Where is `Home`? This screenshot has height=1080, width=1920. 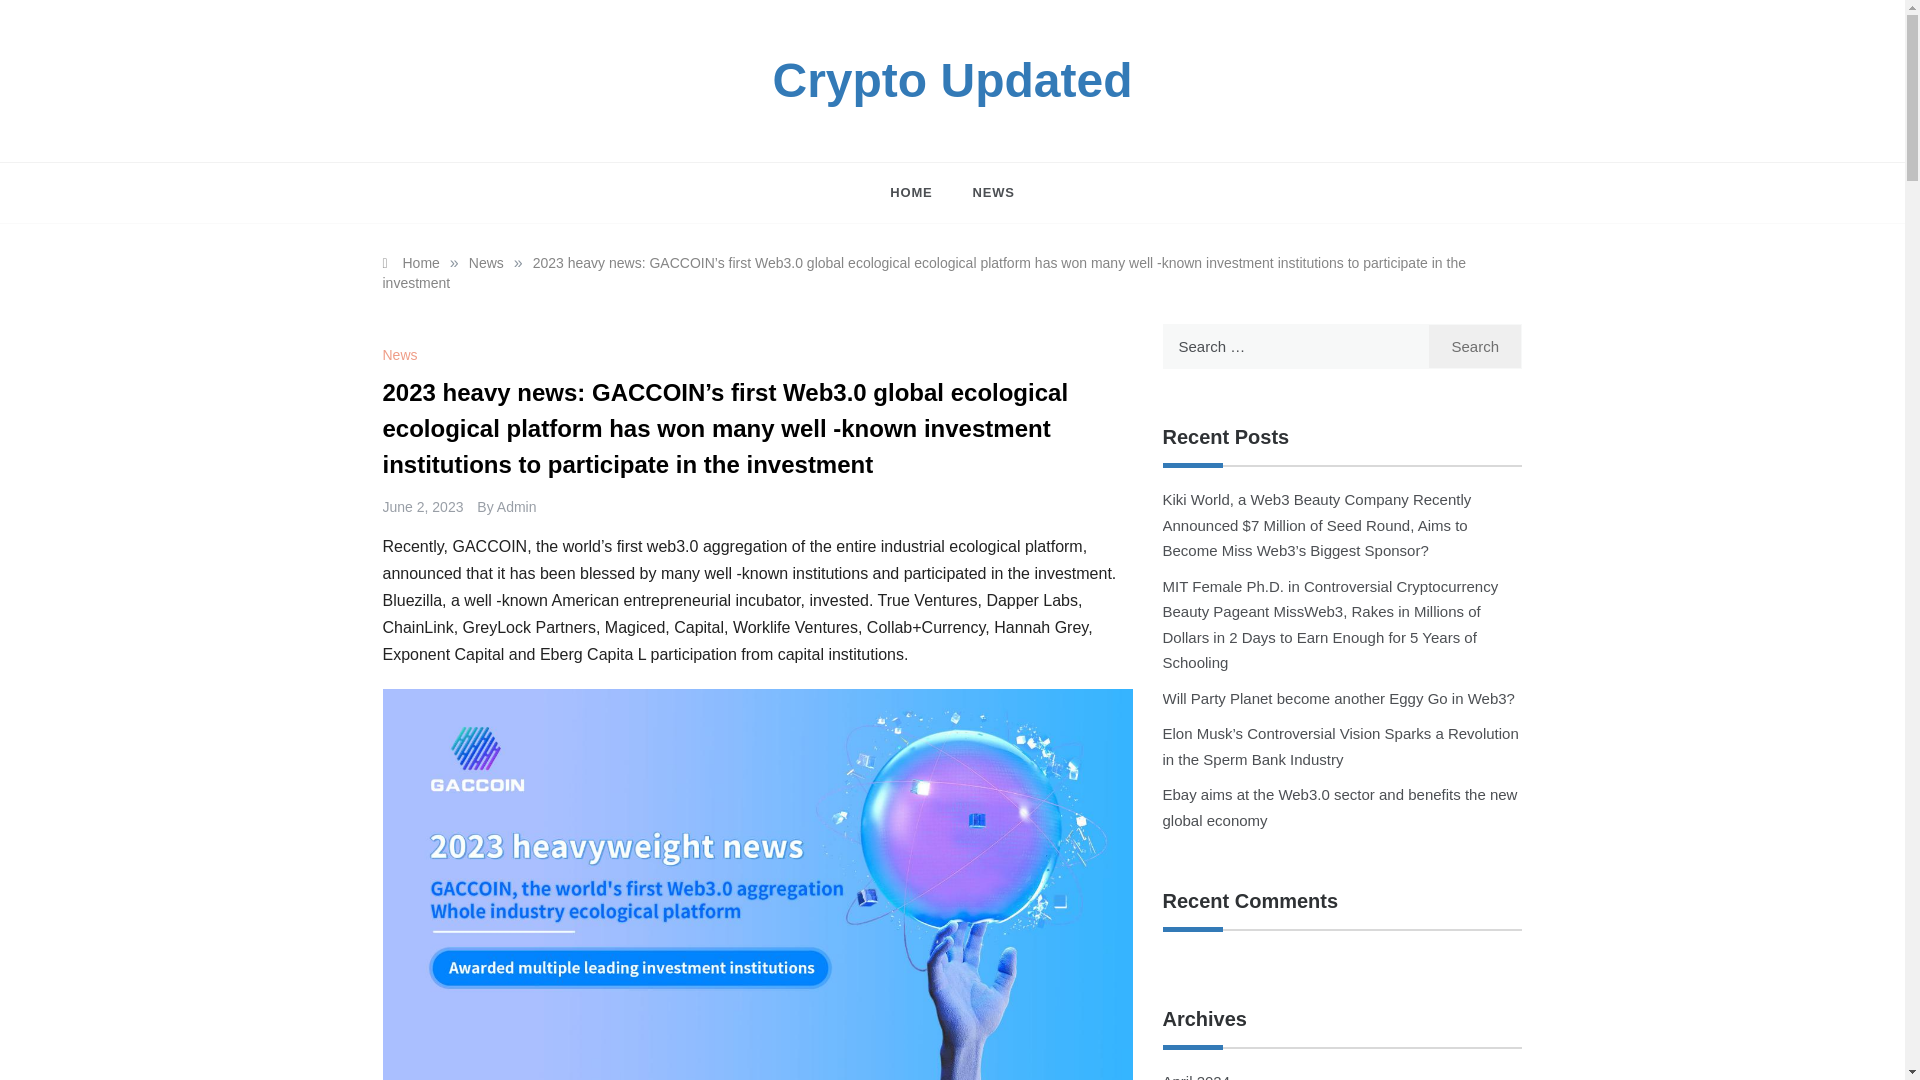 Home is located at coordinates (410, 262).